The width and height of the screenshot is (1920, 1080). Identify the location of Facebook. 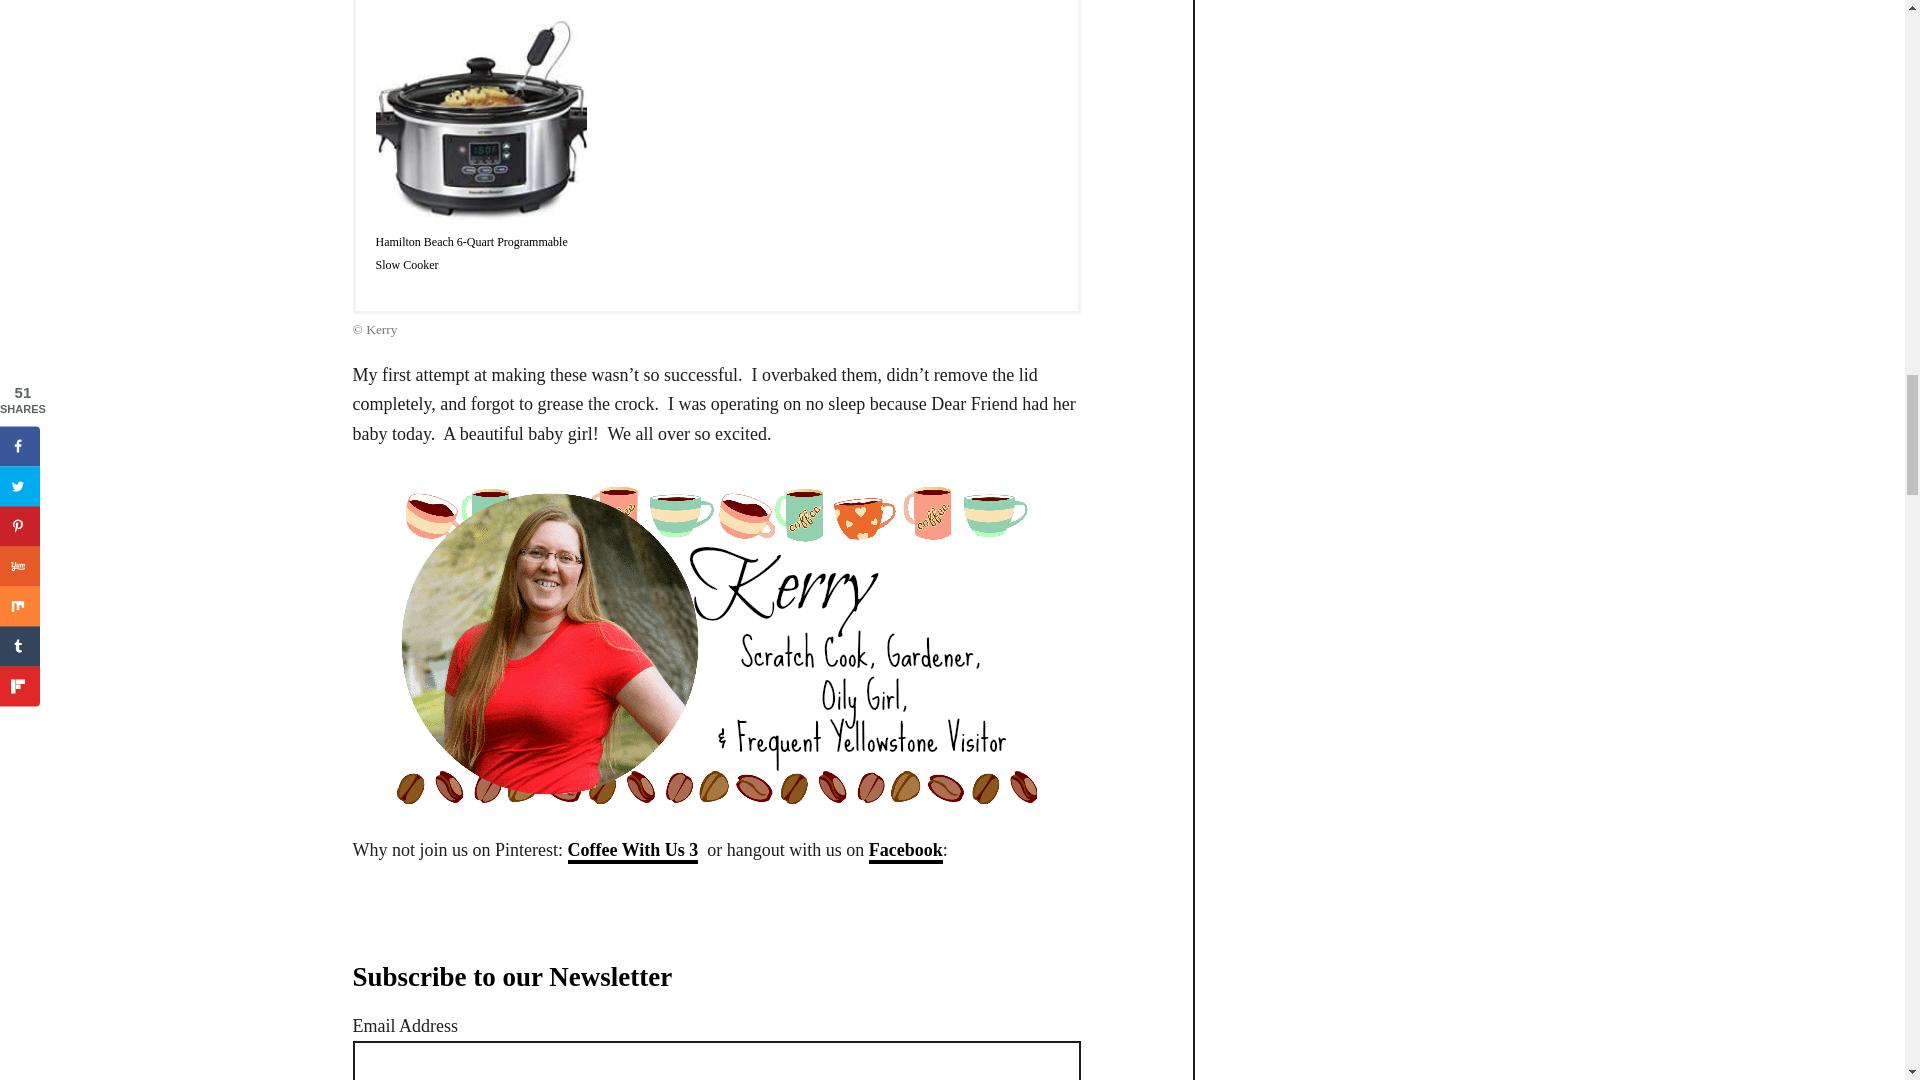
(906, 852).